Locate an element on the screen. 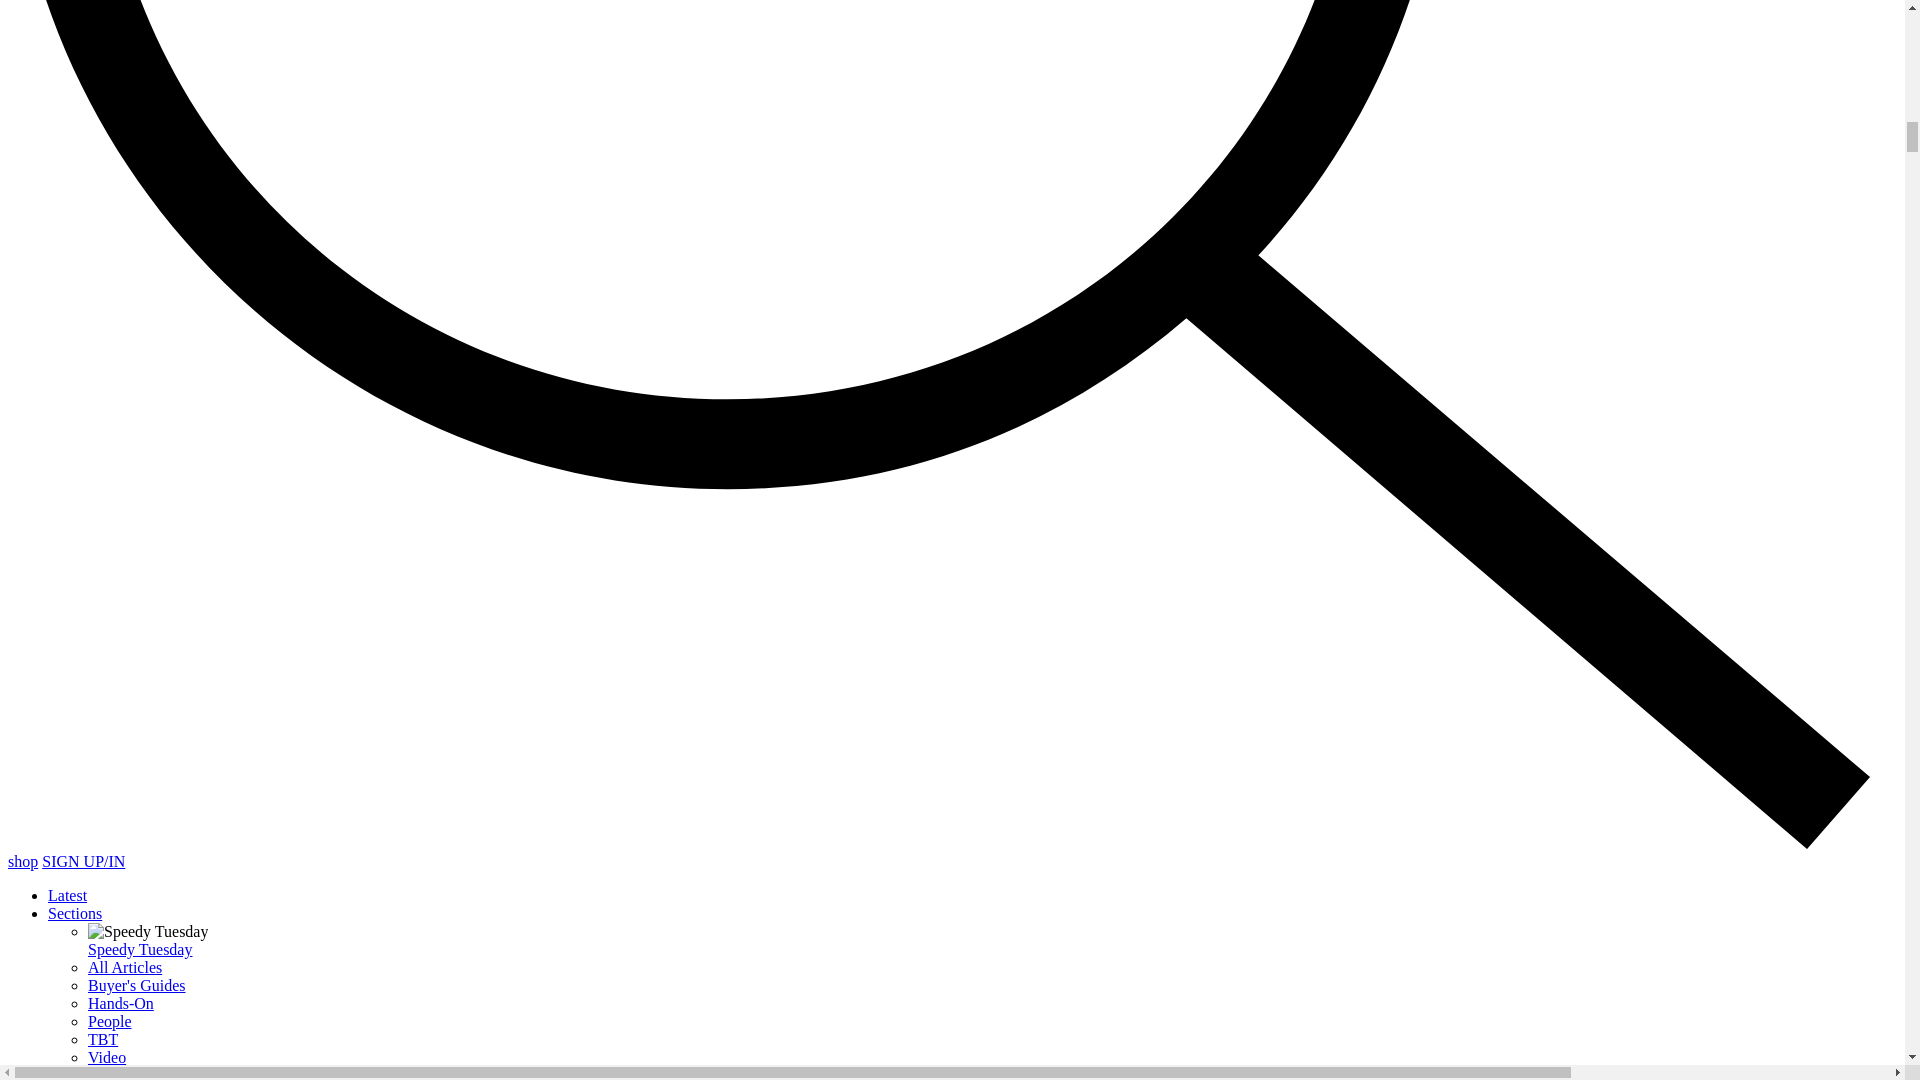 The height and width of the screenshot is (1080, 1920). Video is located at coordinates (107, 1056).